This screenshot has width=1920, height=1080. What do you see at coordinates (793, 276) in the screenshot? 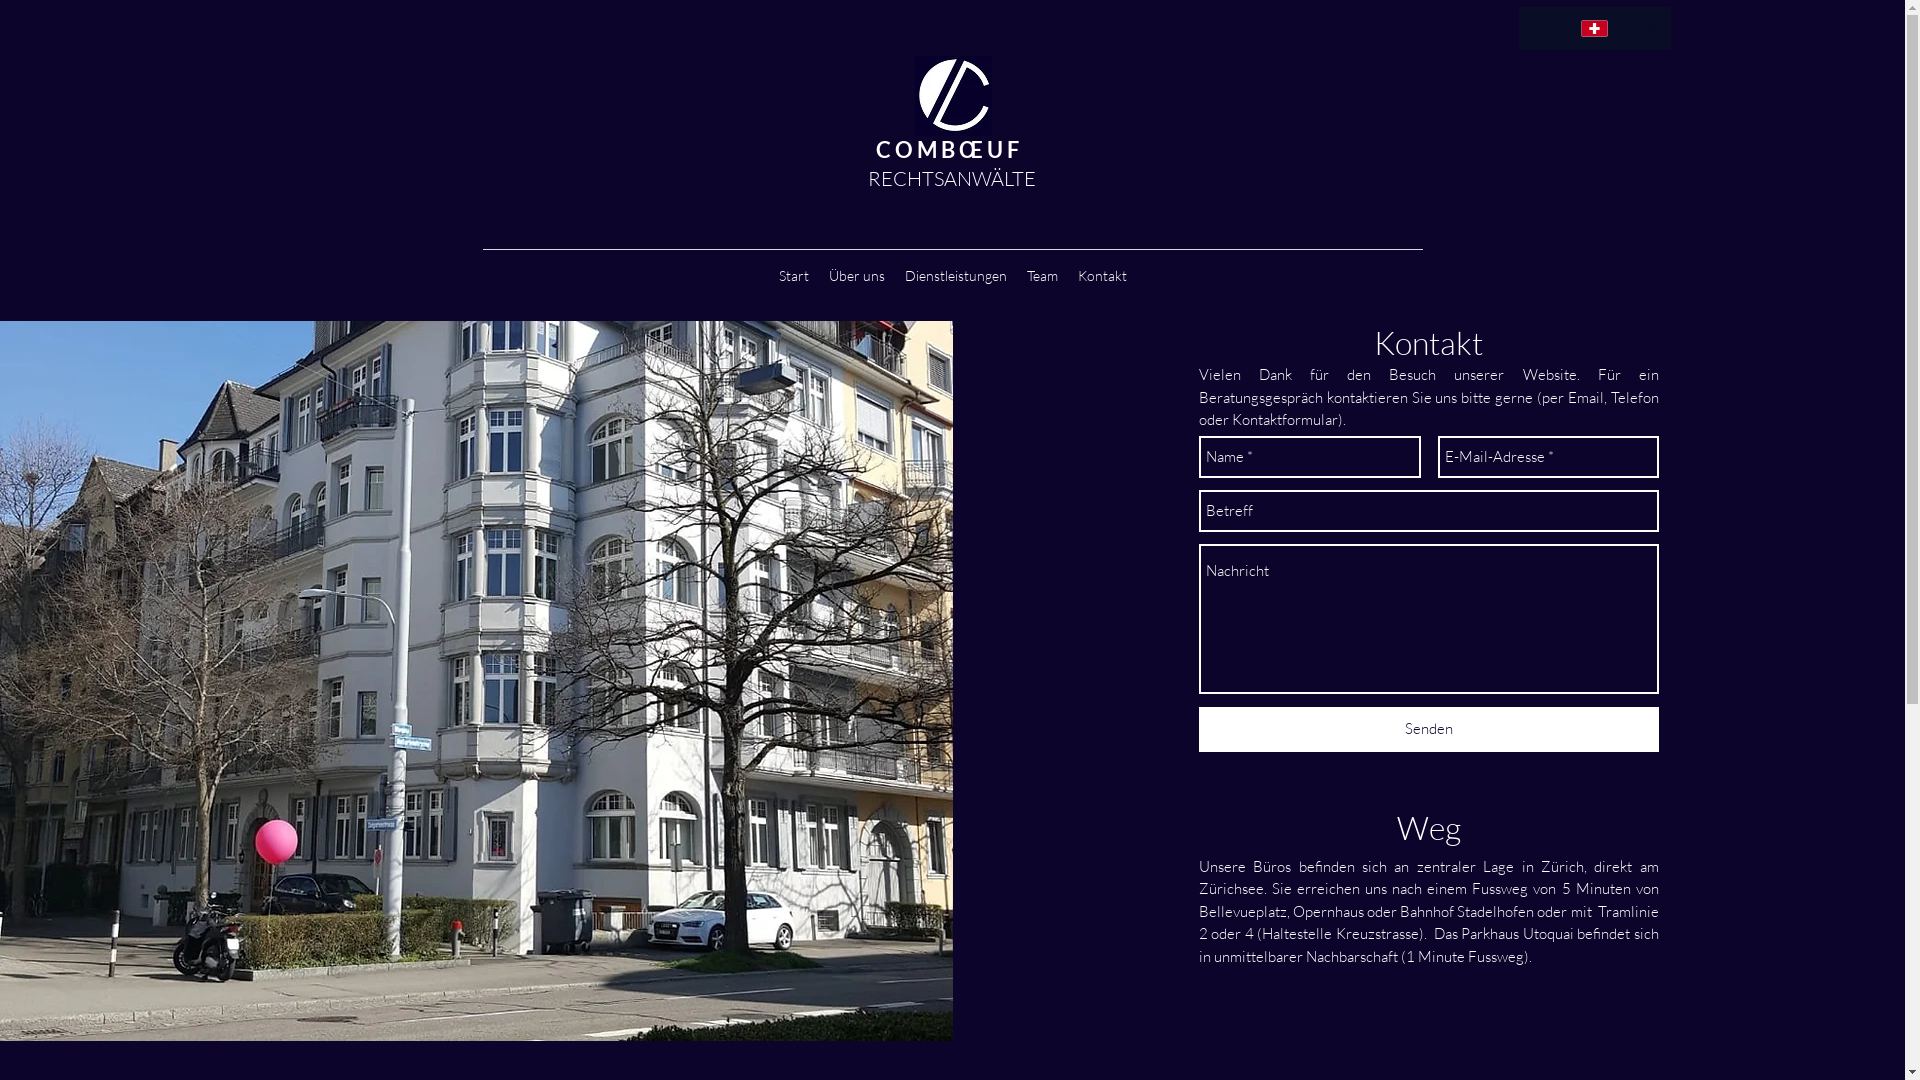
I see `Start` at bounding box center [793, 276].